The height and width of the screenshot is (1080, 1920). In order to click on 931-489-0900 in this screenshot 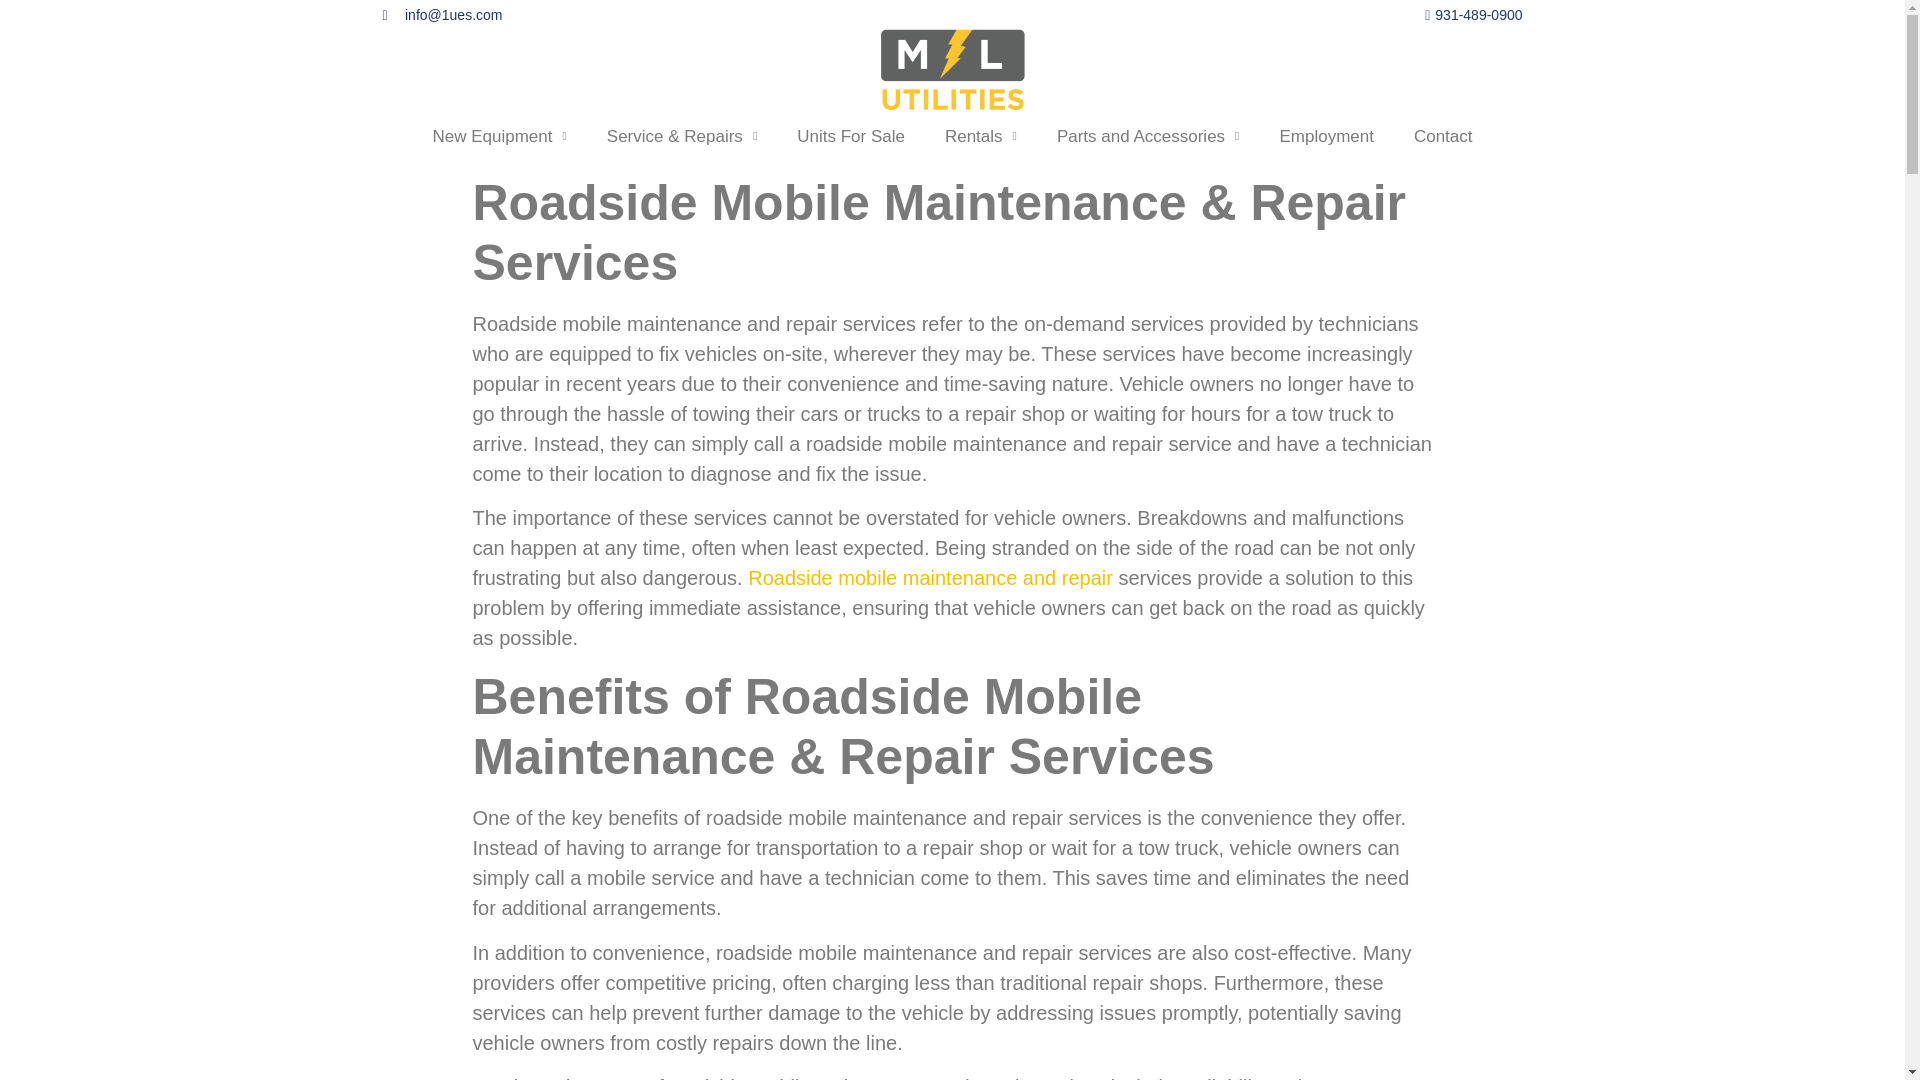, I will do `click(1237, 15)`.